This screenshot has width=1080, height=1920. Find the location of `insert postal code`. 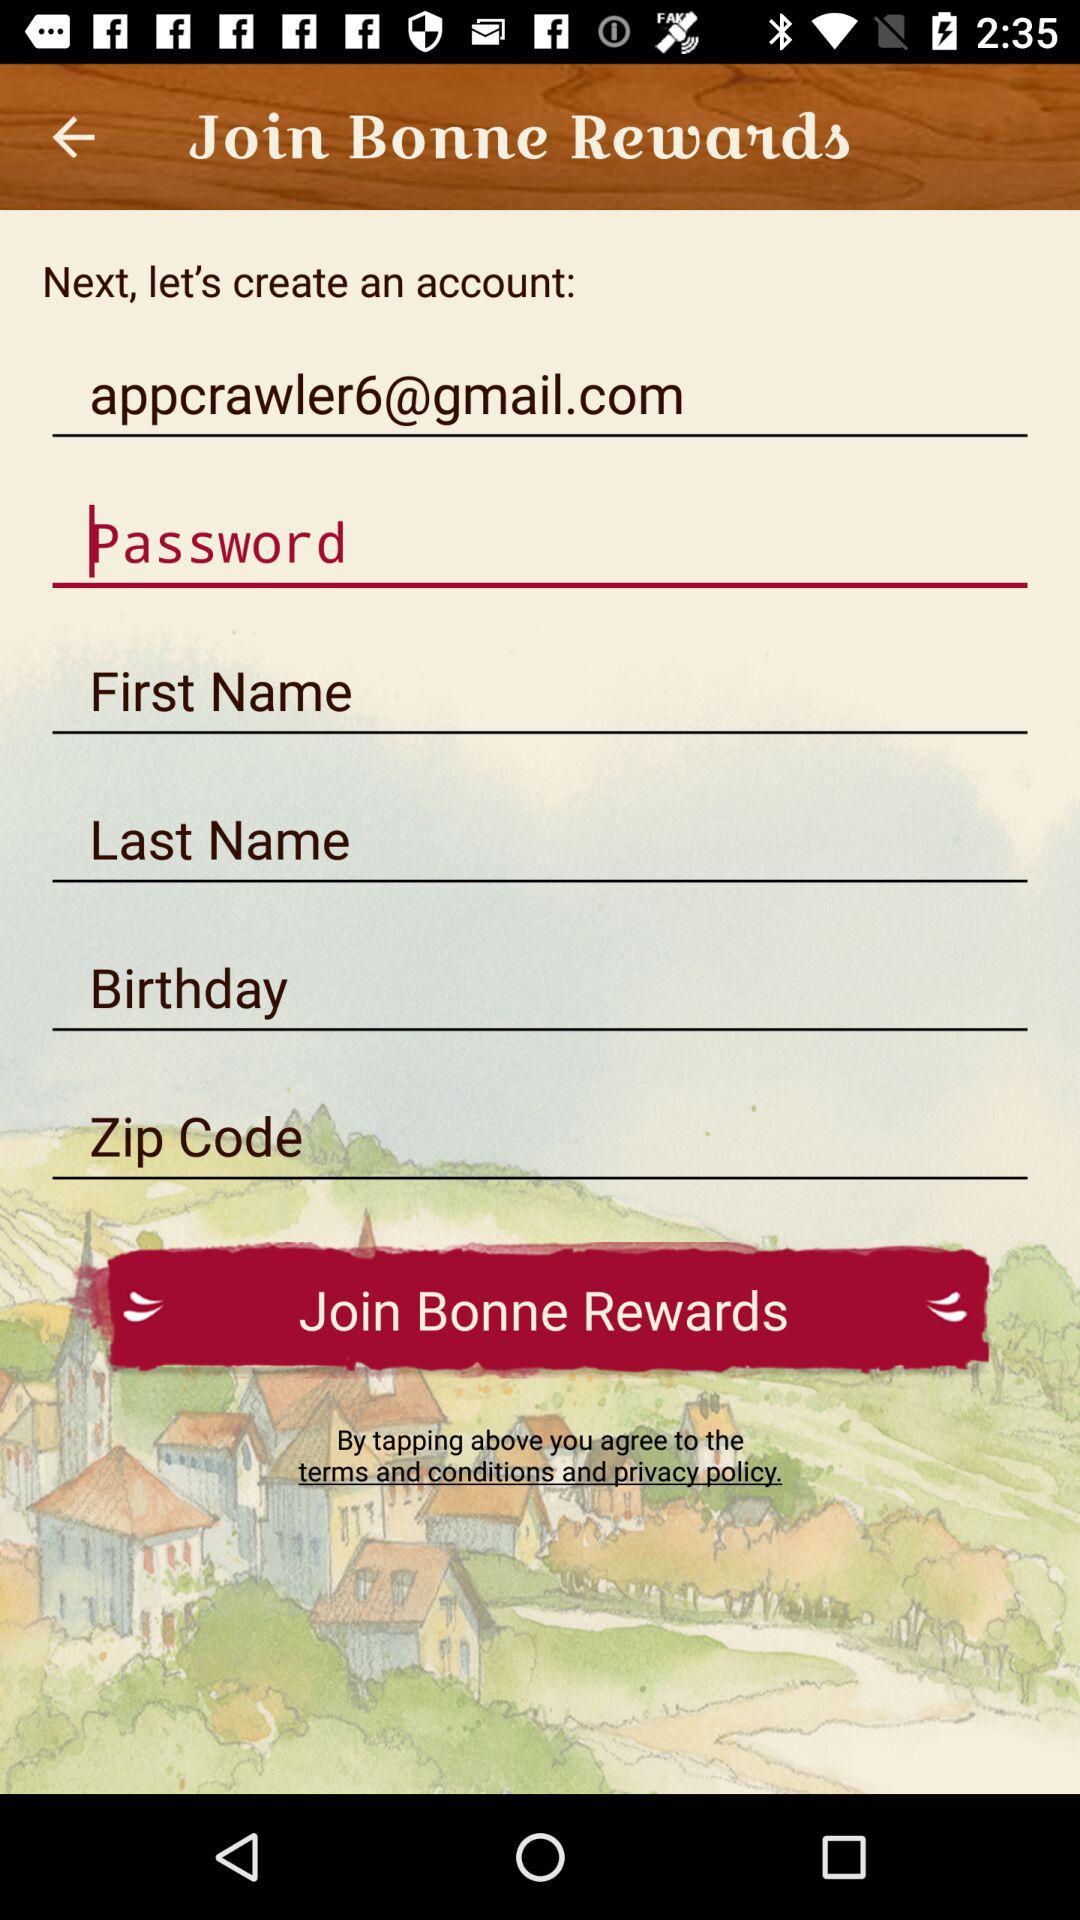

insert postal code is located at coordinates (540, 1136).